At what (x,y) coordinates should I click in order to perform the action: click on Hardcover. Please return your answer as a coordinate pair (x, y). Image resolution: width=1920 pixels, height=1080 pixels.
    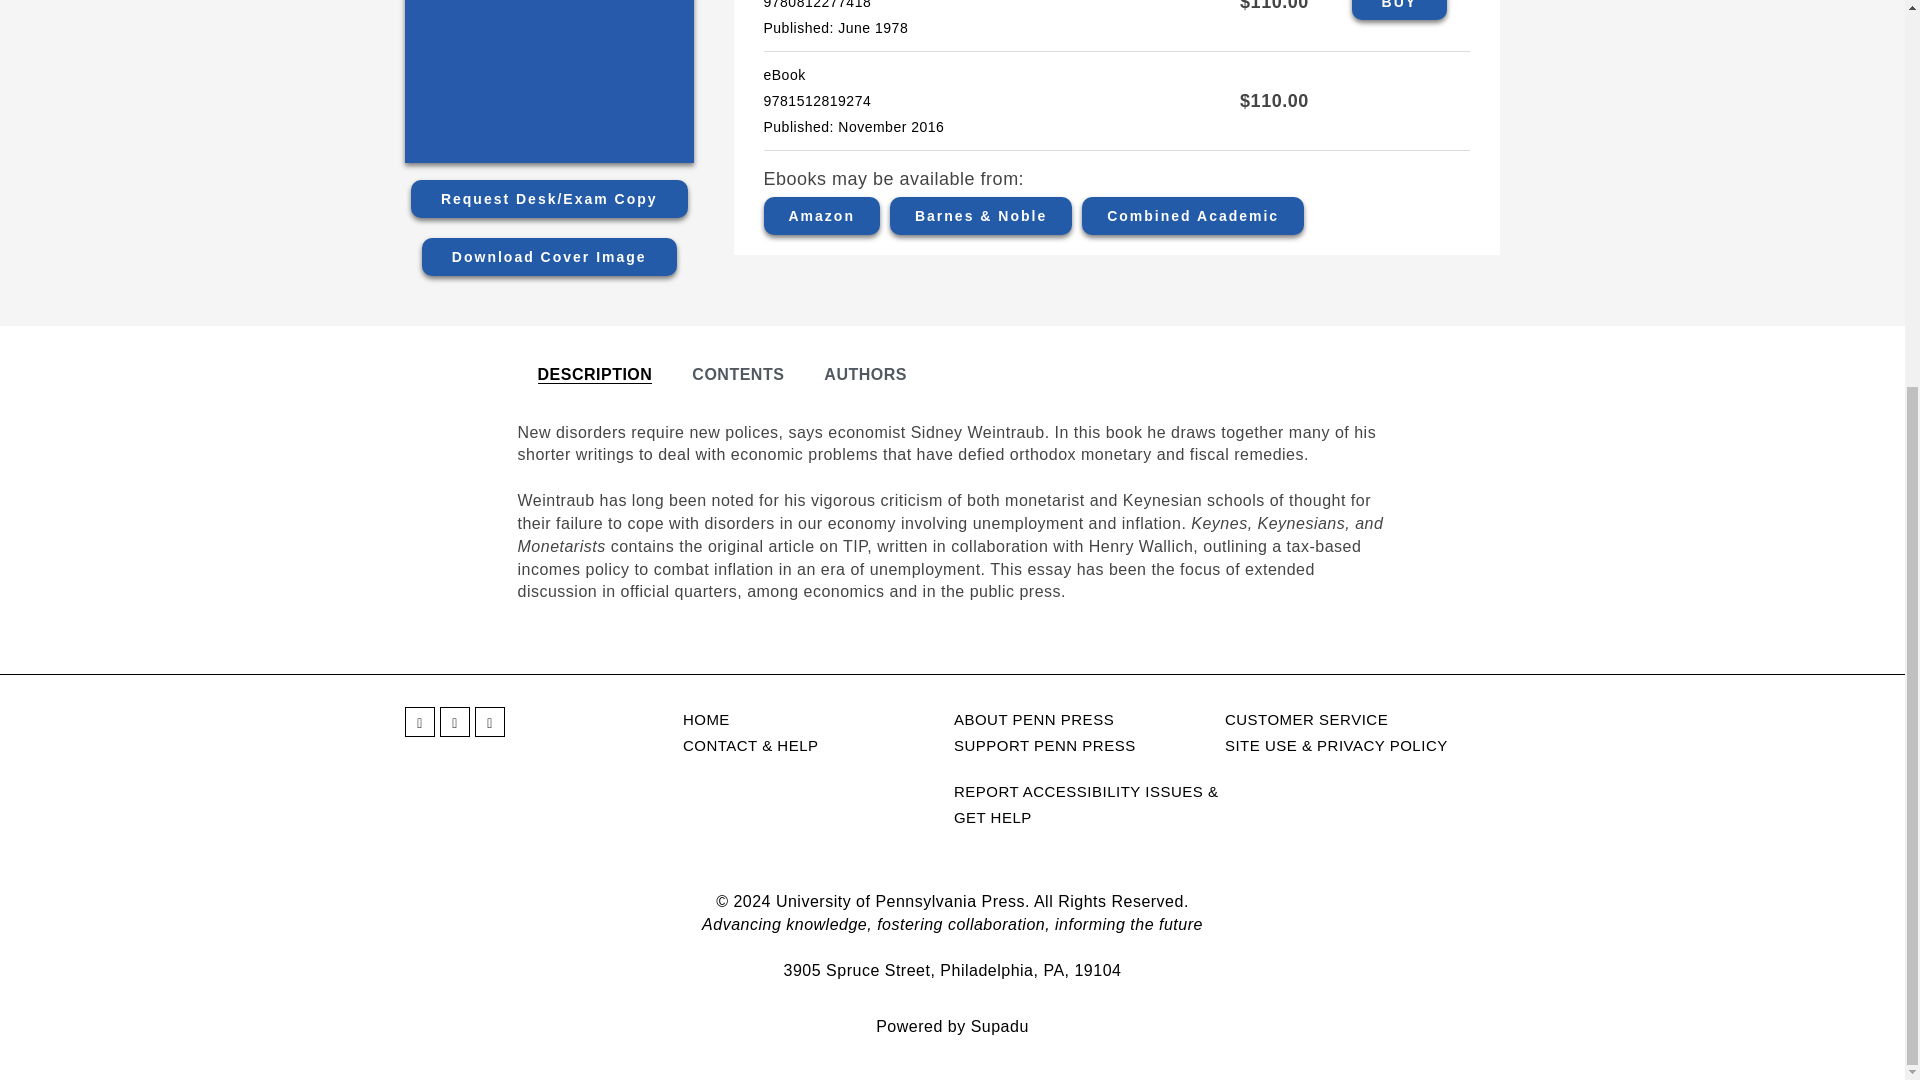
    Looking at the image, I should click on (1399, 10).